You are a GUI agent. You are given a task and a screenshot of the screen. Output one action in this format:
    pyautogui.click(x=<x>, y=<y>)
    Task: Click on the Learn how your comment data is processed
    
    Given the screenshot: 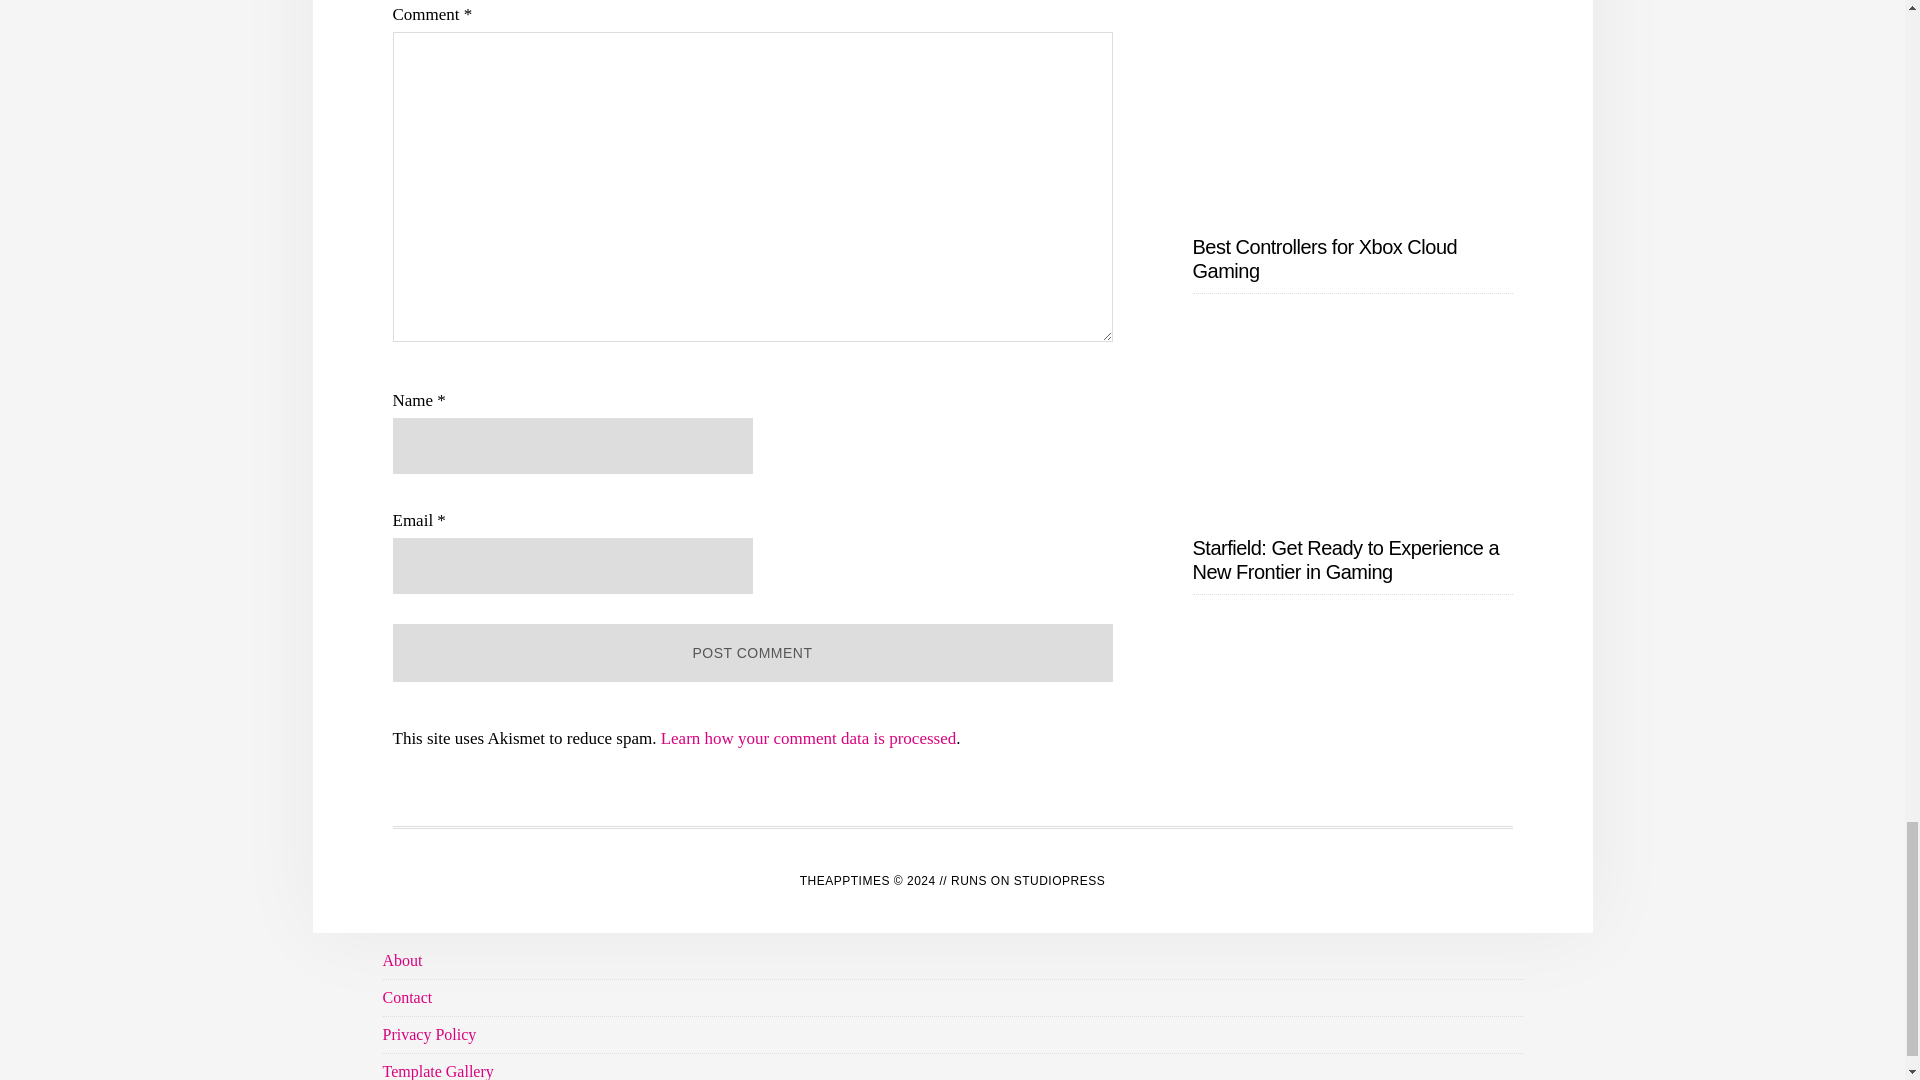 What is the action you would take?
    pyautogui.click(x=808, y=738)
    